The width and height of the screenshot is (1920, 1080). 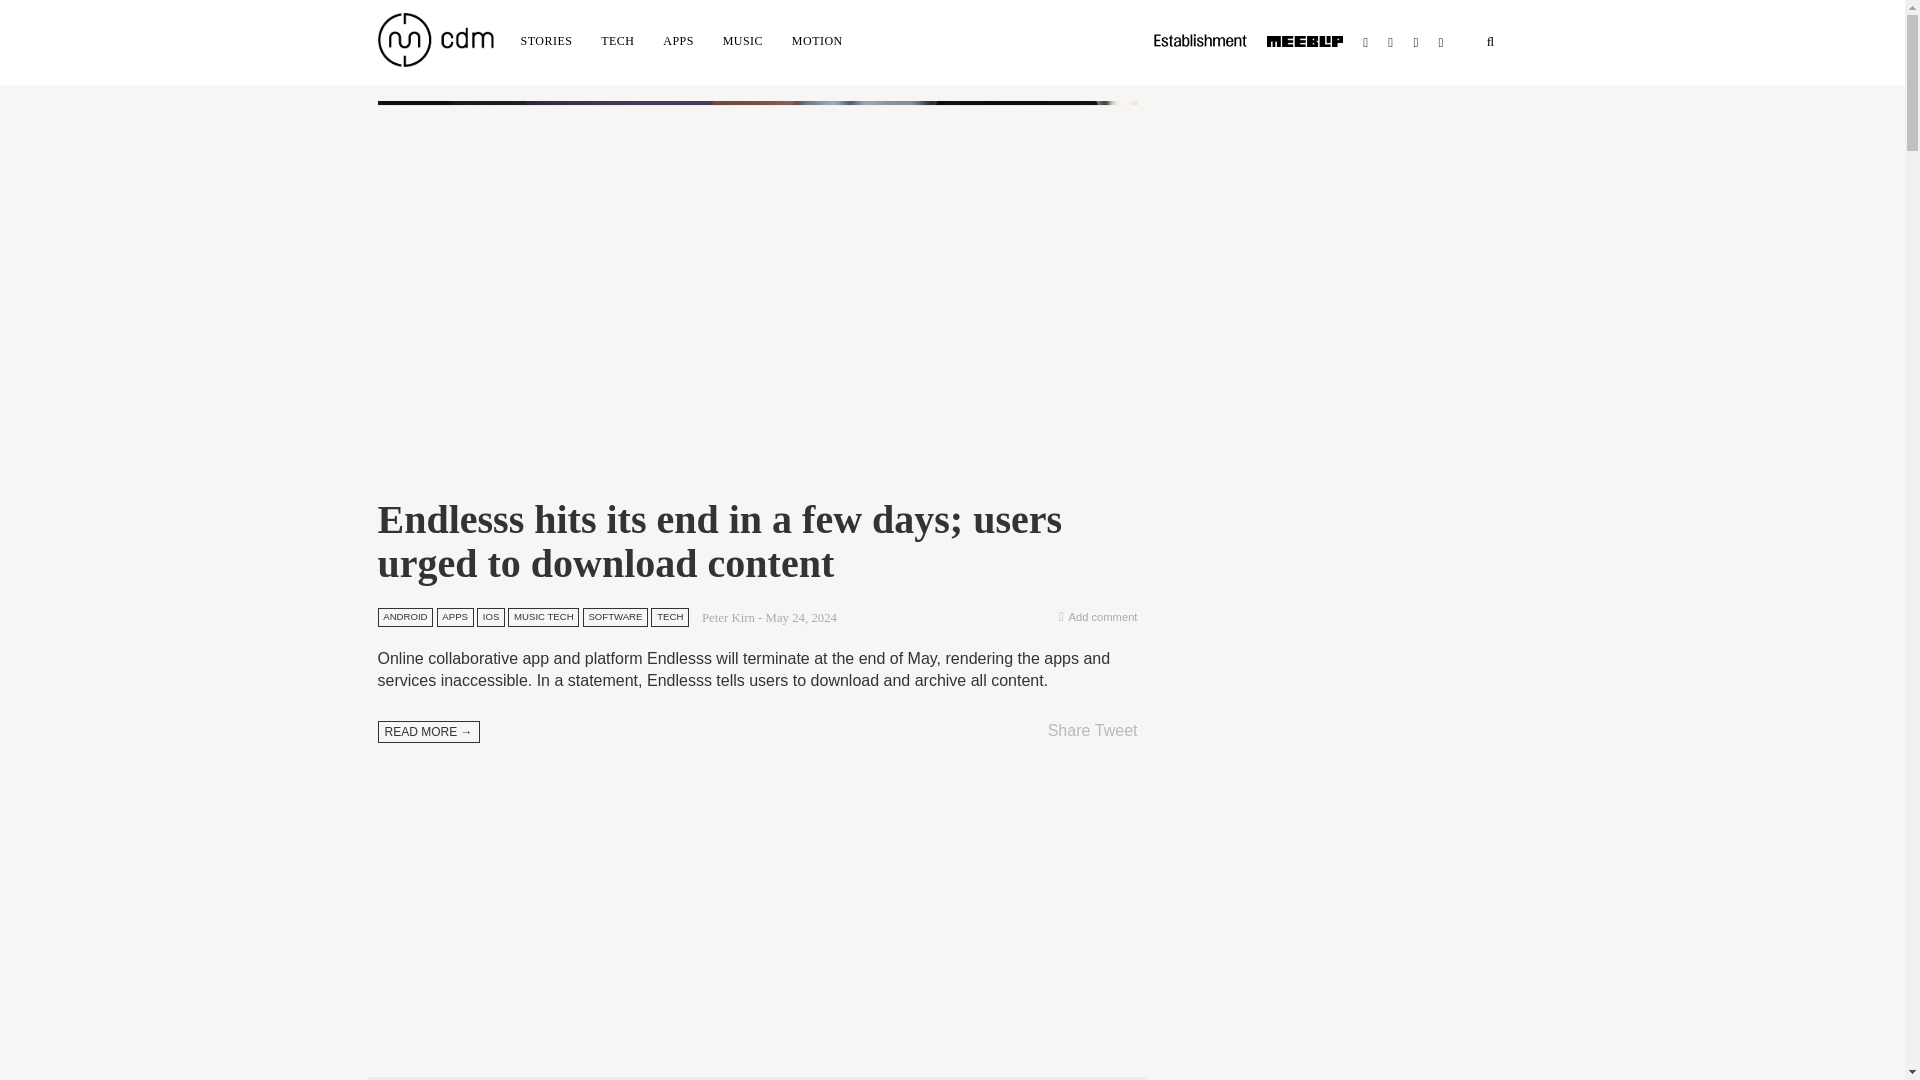 What do you see at coordinates (544, 617) in the screenshot?
I see `MUSIC TECH` at bounding box center [544, 617].